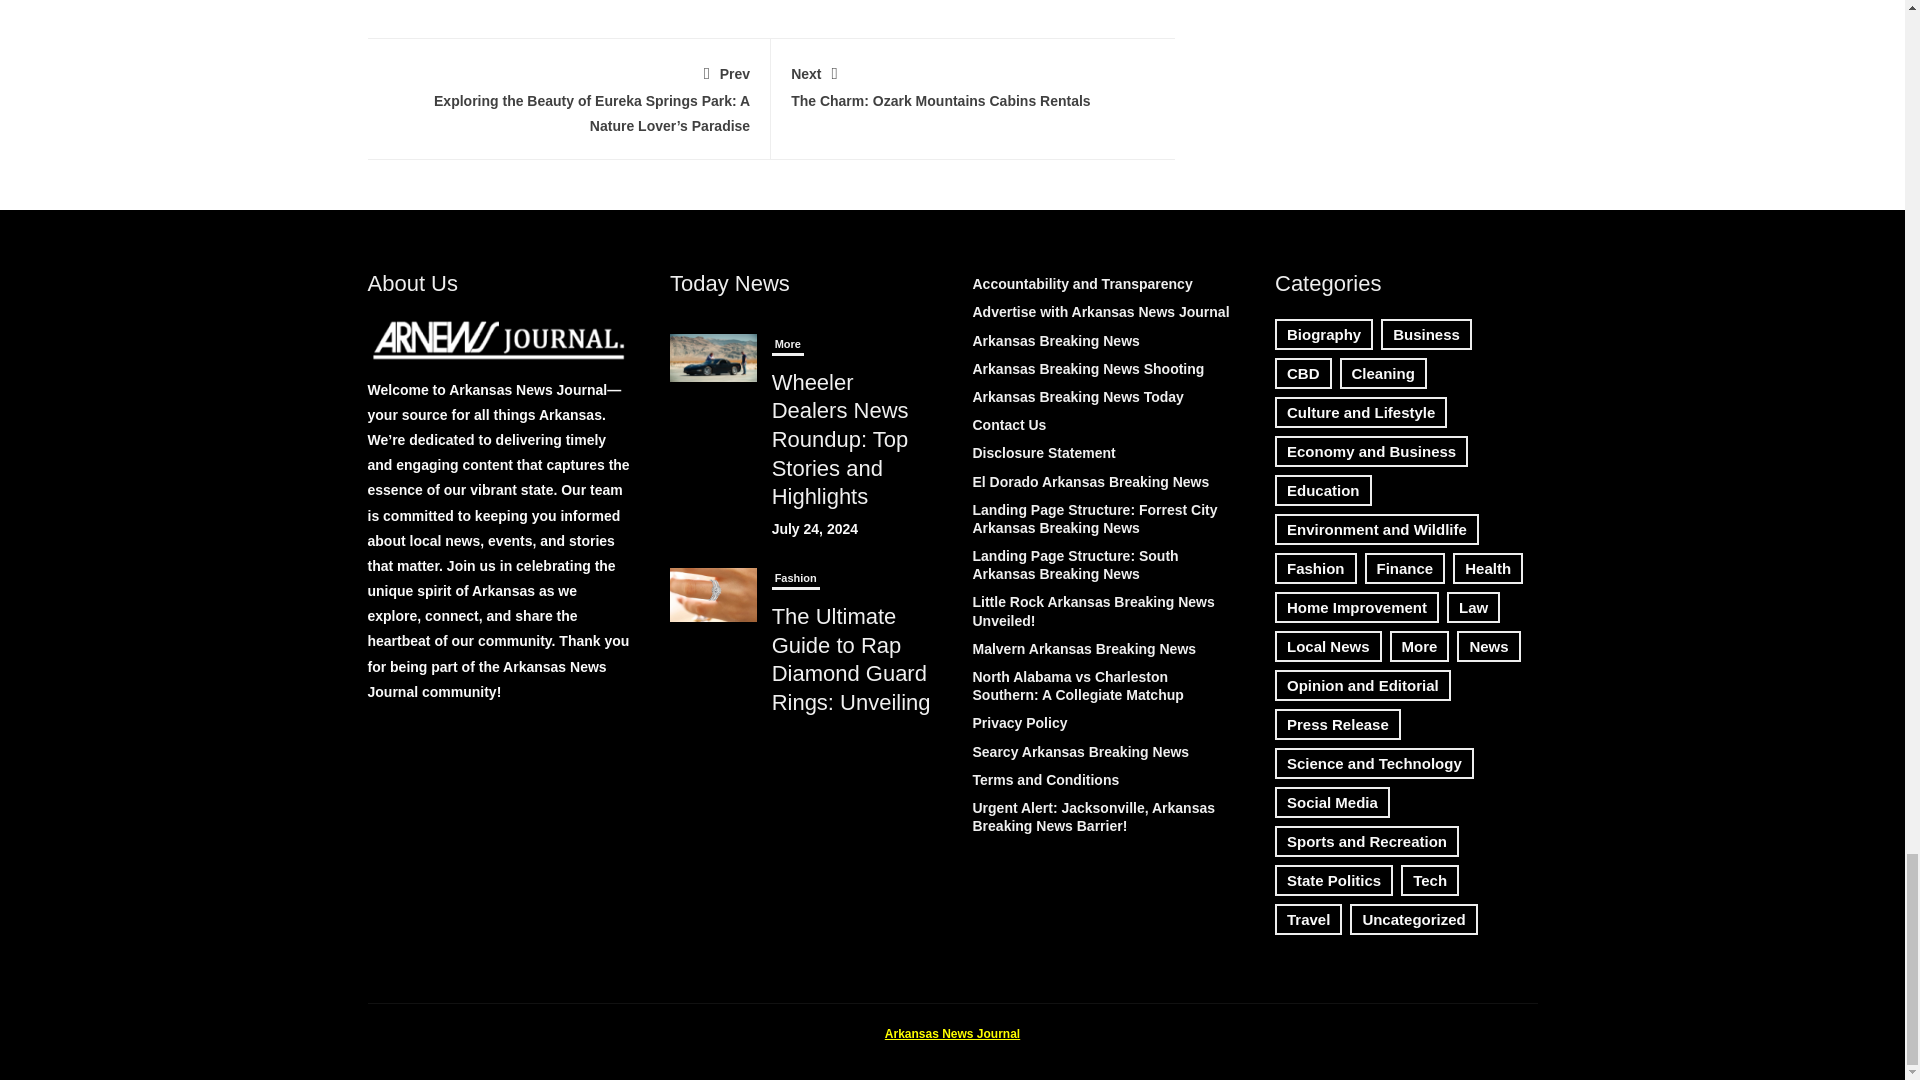 This screenshot has height=1080, width=1920. Describe the element at coordinates (713, 595) in the screenshot. I see `Rap Diamond` at that location.